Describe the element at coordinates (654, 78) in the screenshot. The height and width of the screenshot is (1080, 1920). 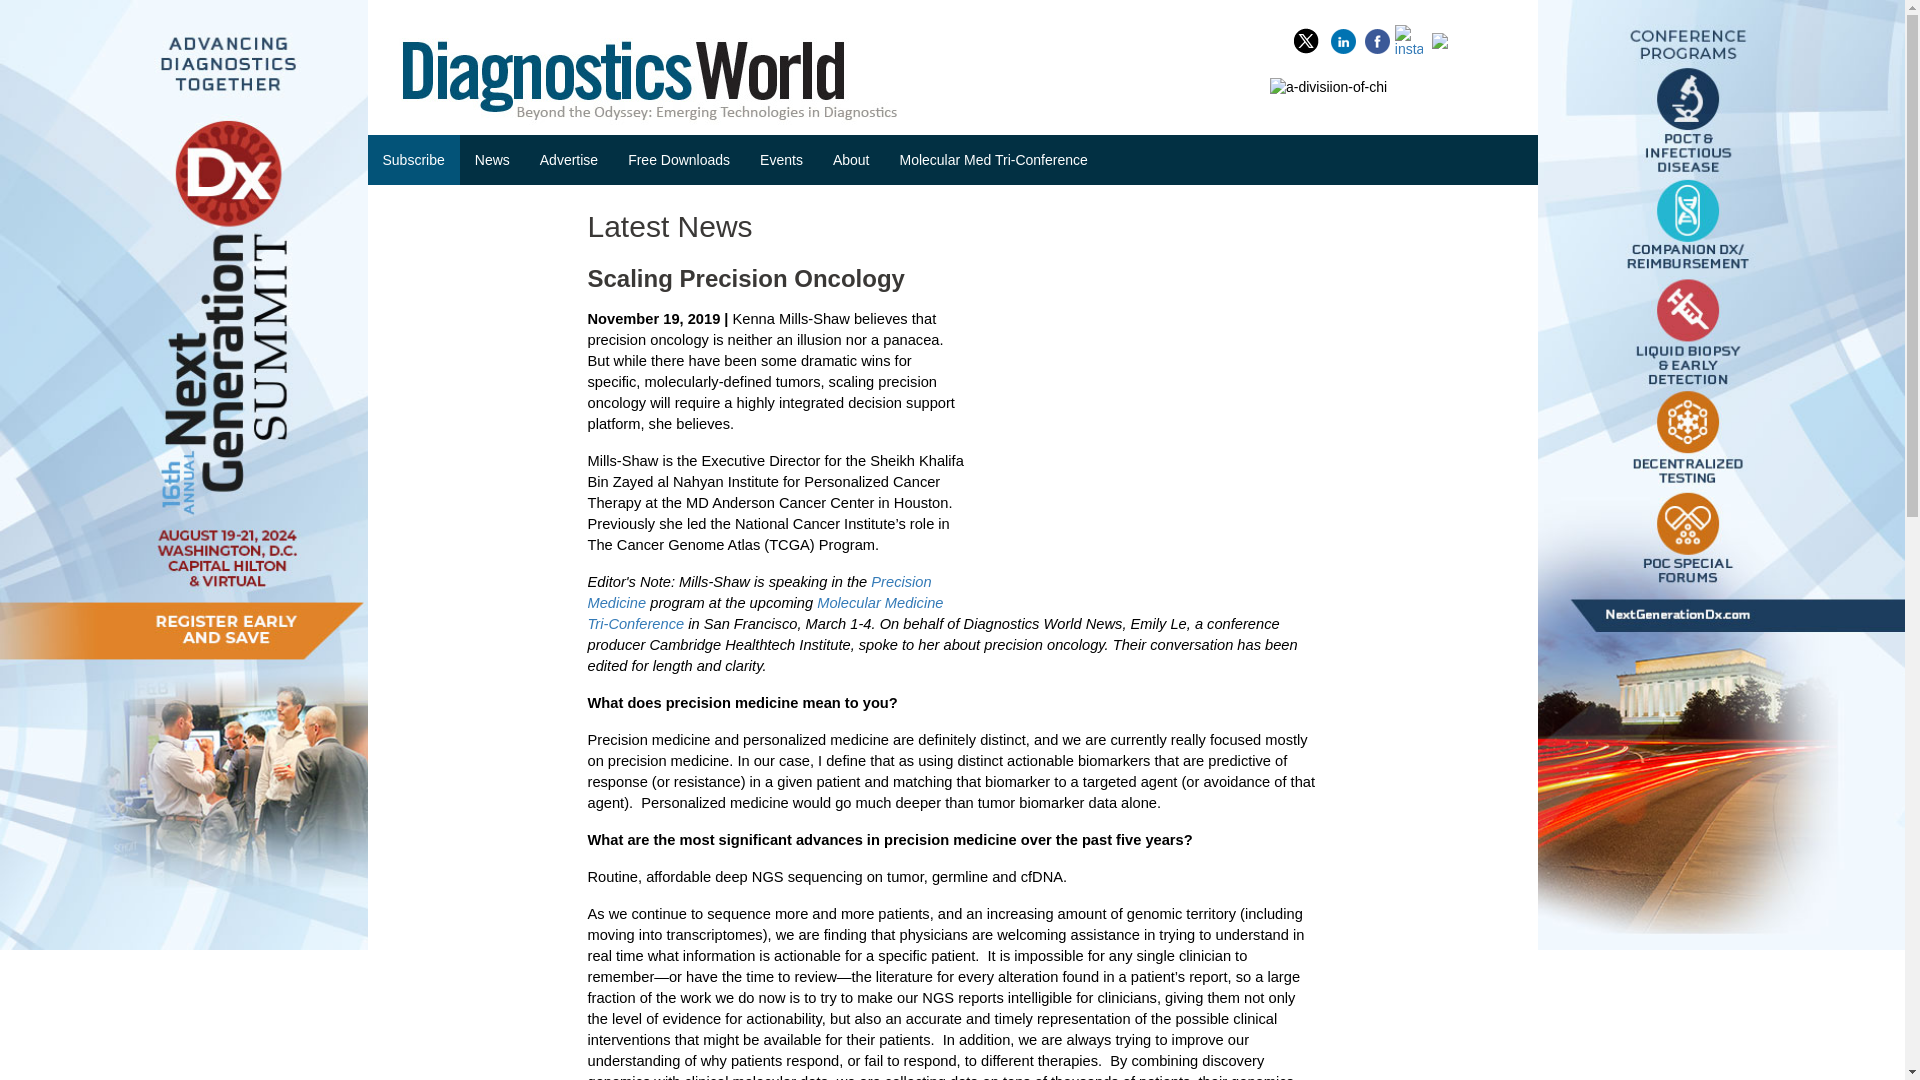
I see `Diagnostics-World` at that location.